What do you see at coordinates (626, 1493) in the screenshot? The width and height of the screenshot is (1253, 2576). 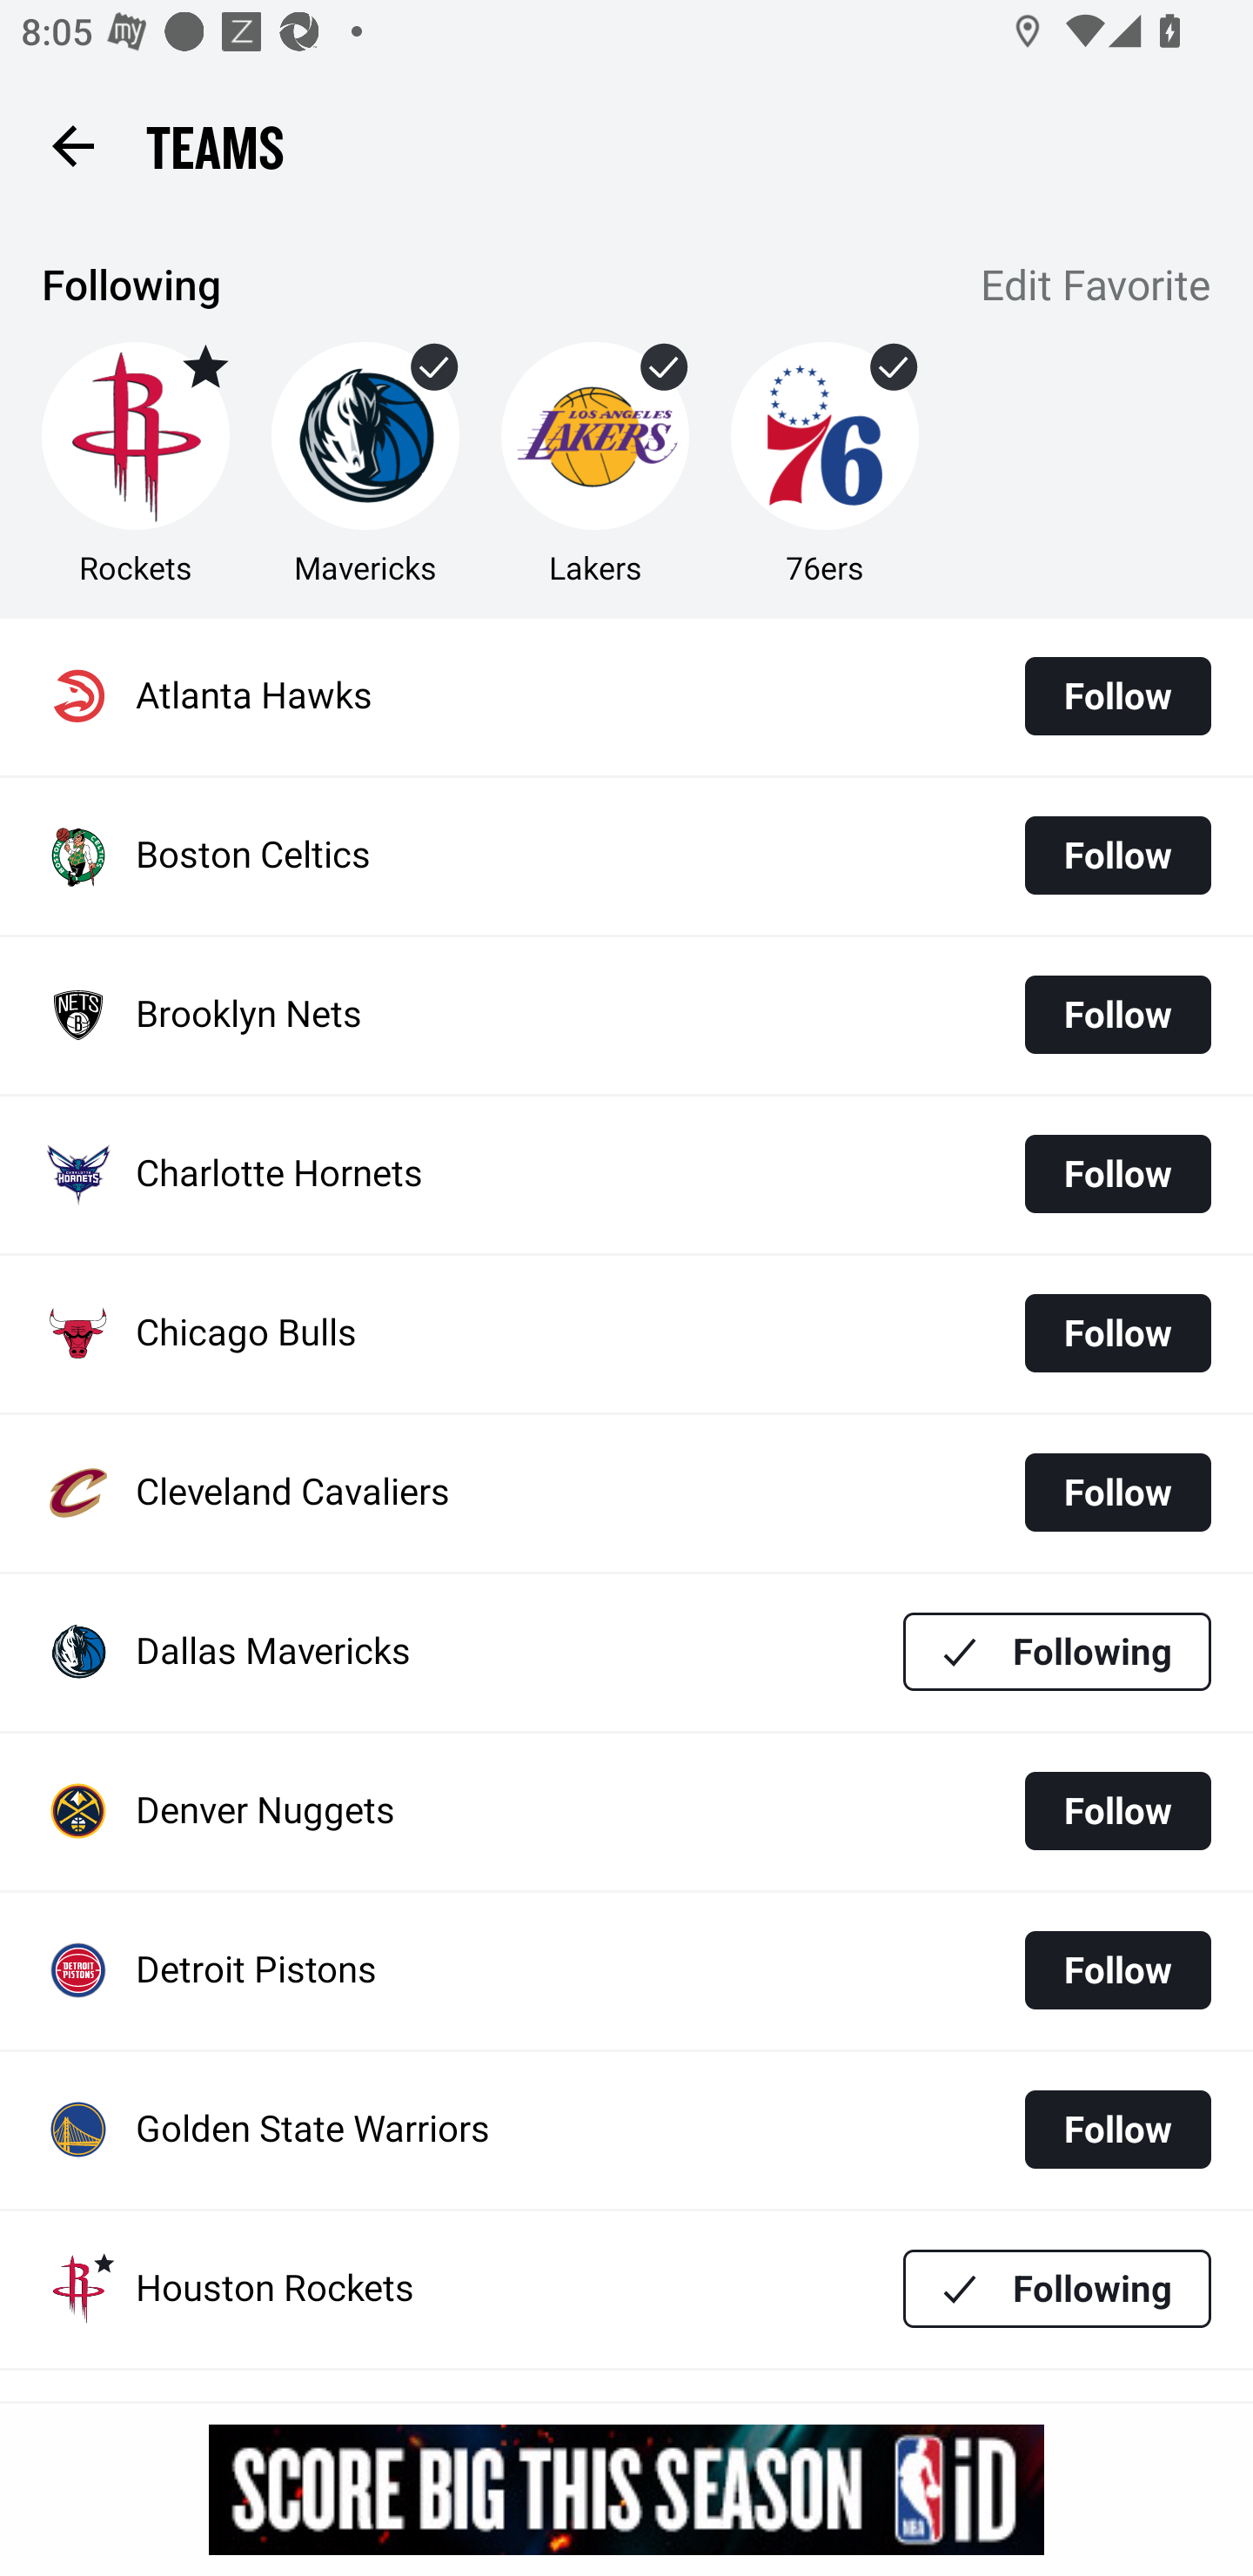 I see `Cleveland Cavaliers Follow` at bounding box center [626, 1493].